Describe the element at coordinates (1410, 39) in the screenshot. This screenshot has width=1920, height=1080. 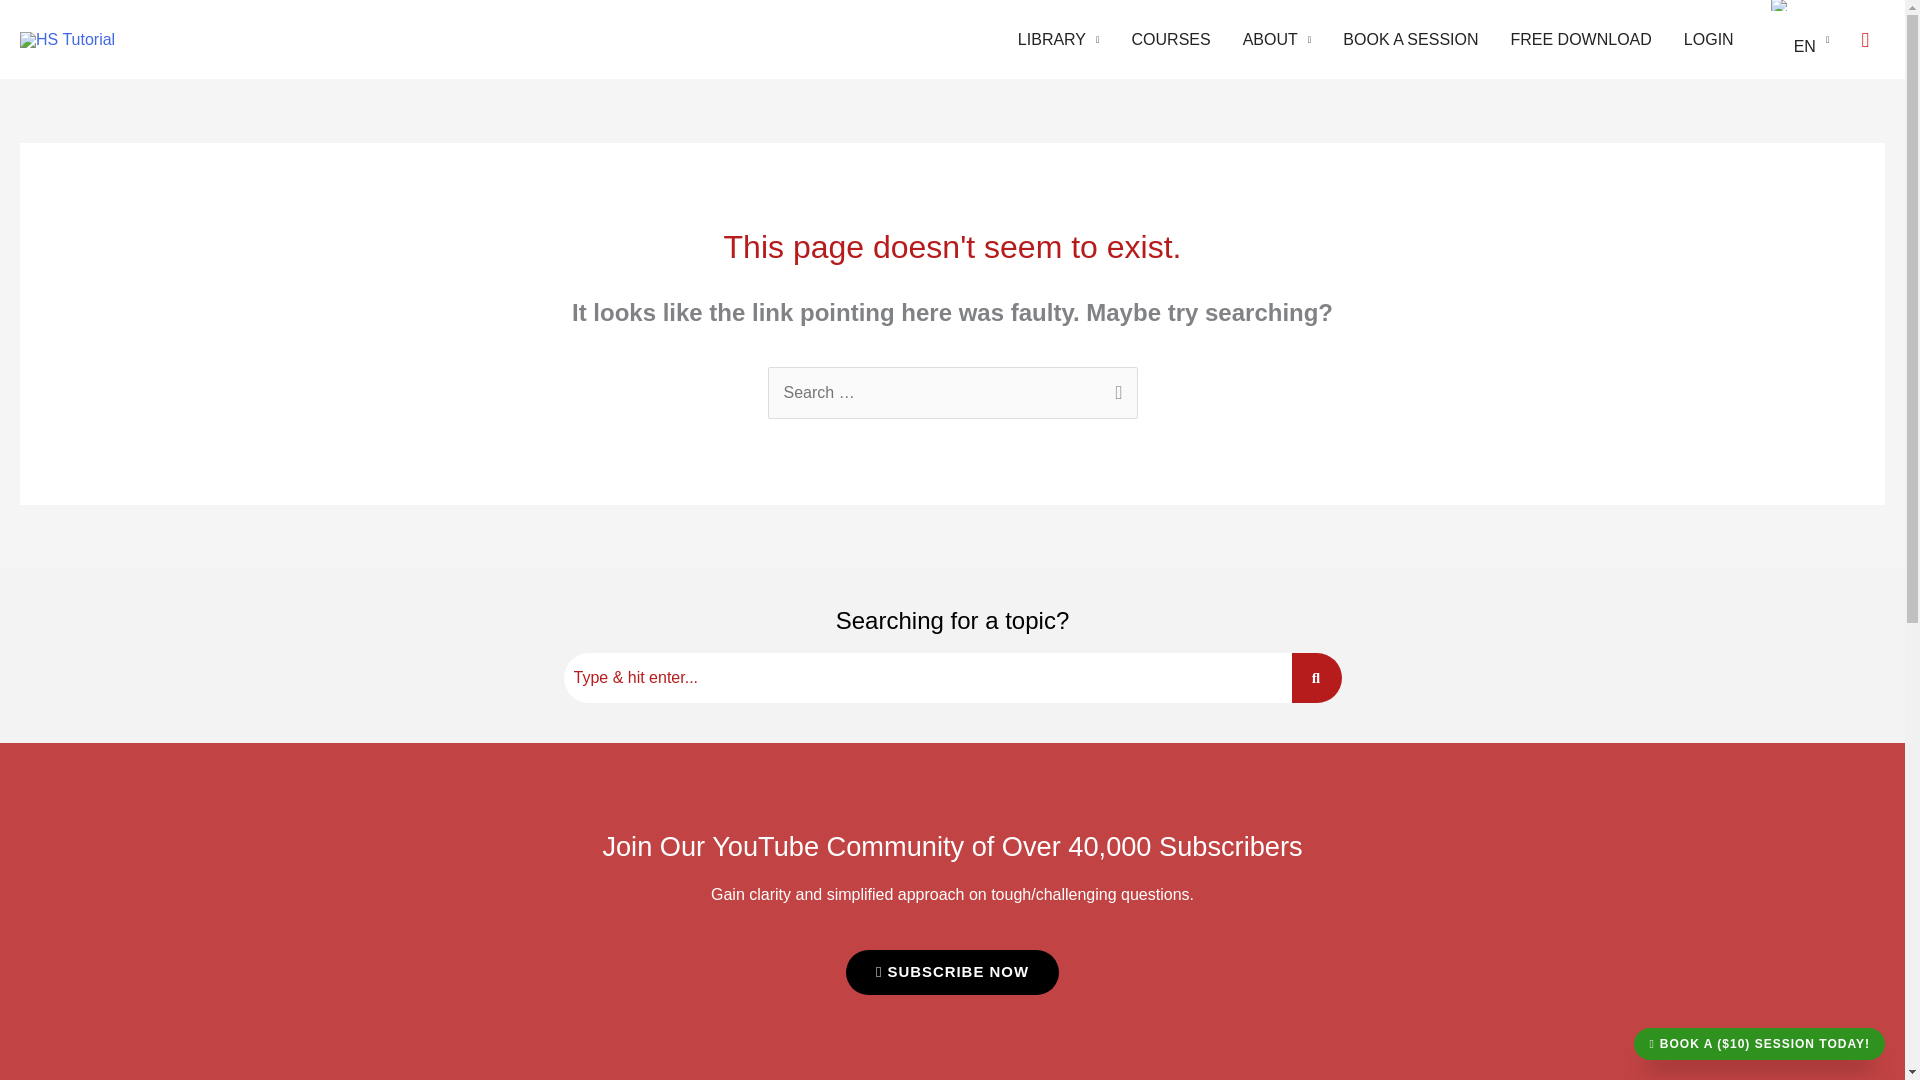
I see `BOOK A SESSION` at that location.